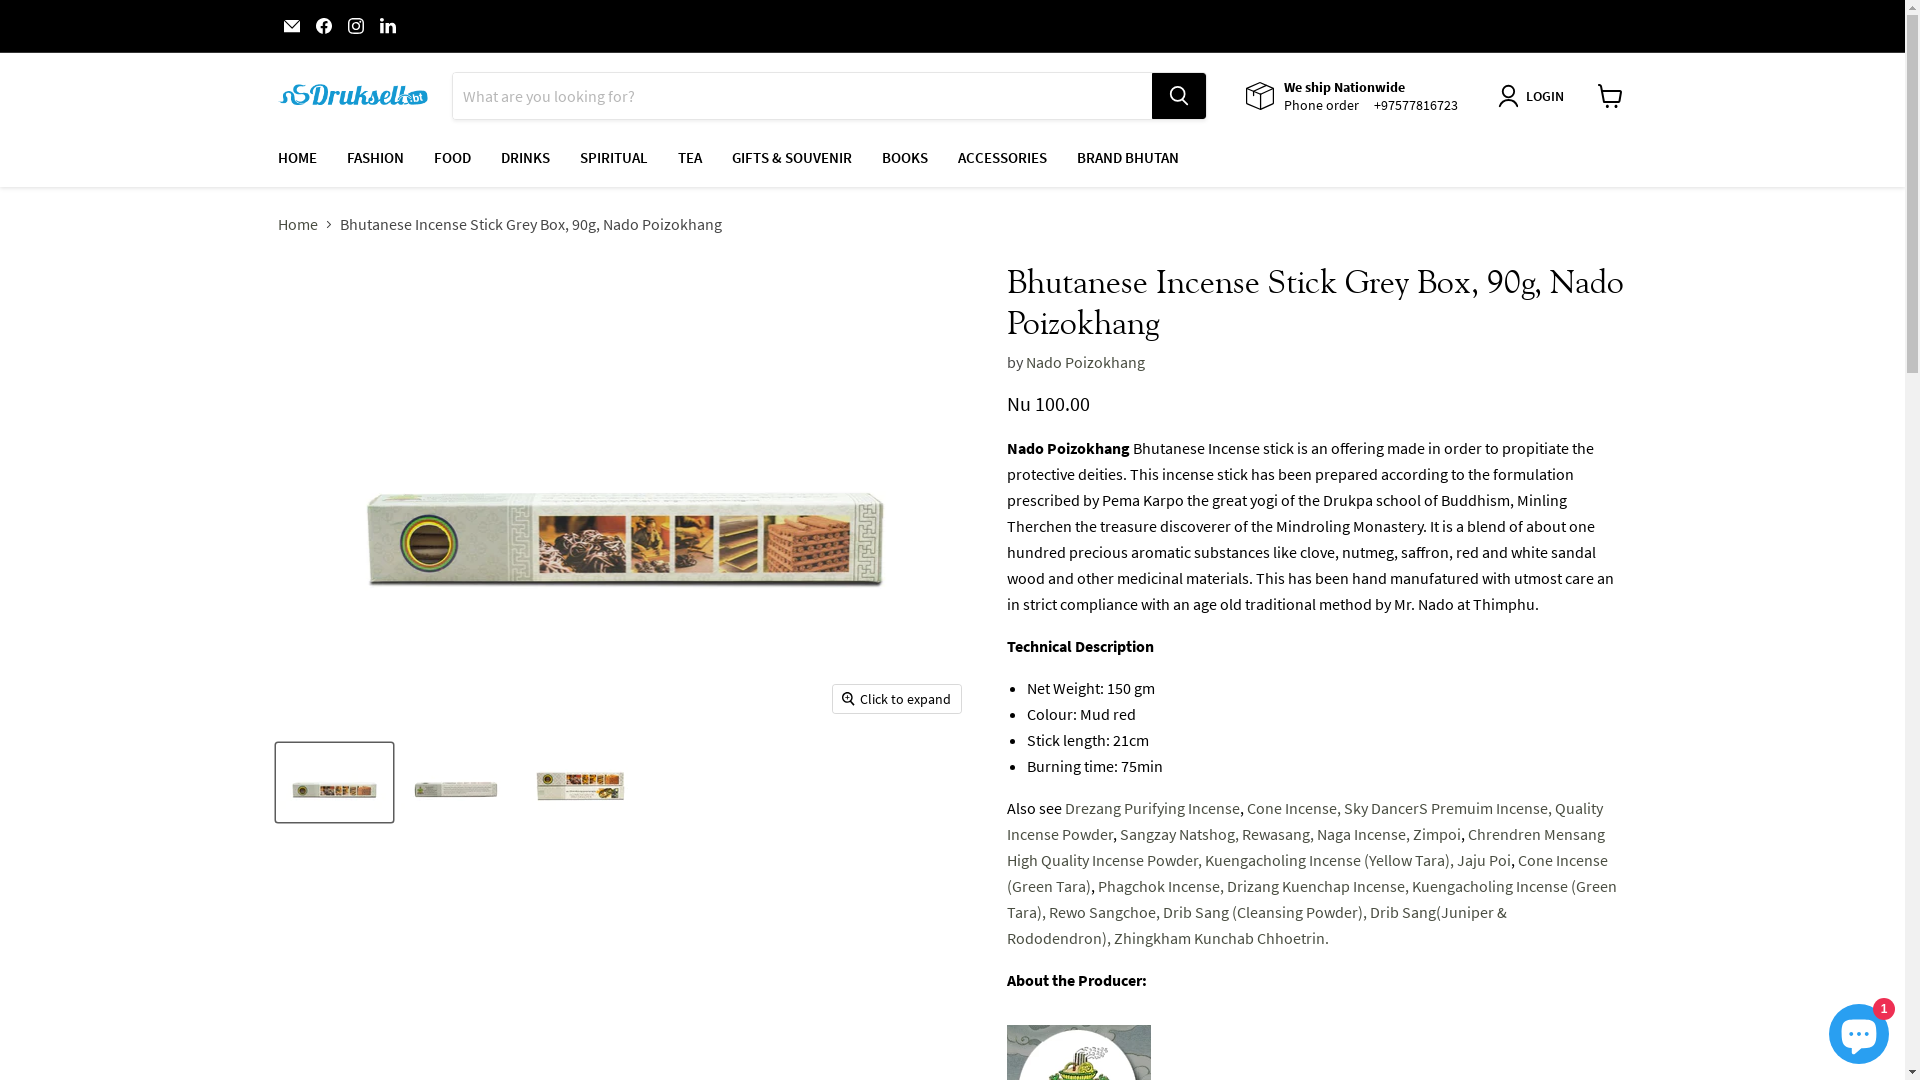 This screenshot has height=1080, width=1920. Describe the element at coordinates (1328, 860) in the screenshot. I see `Kuengacholing Incense (Yellow Tara),` at that location.